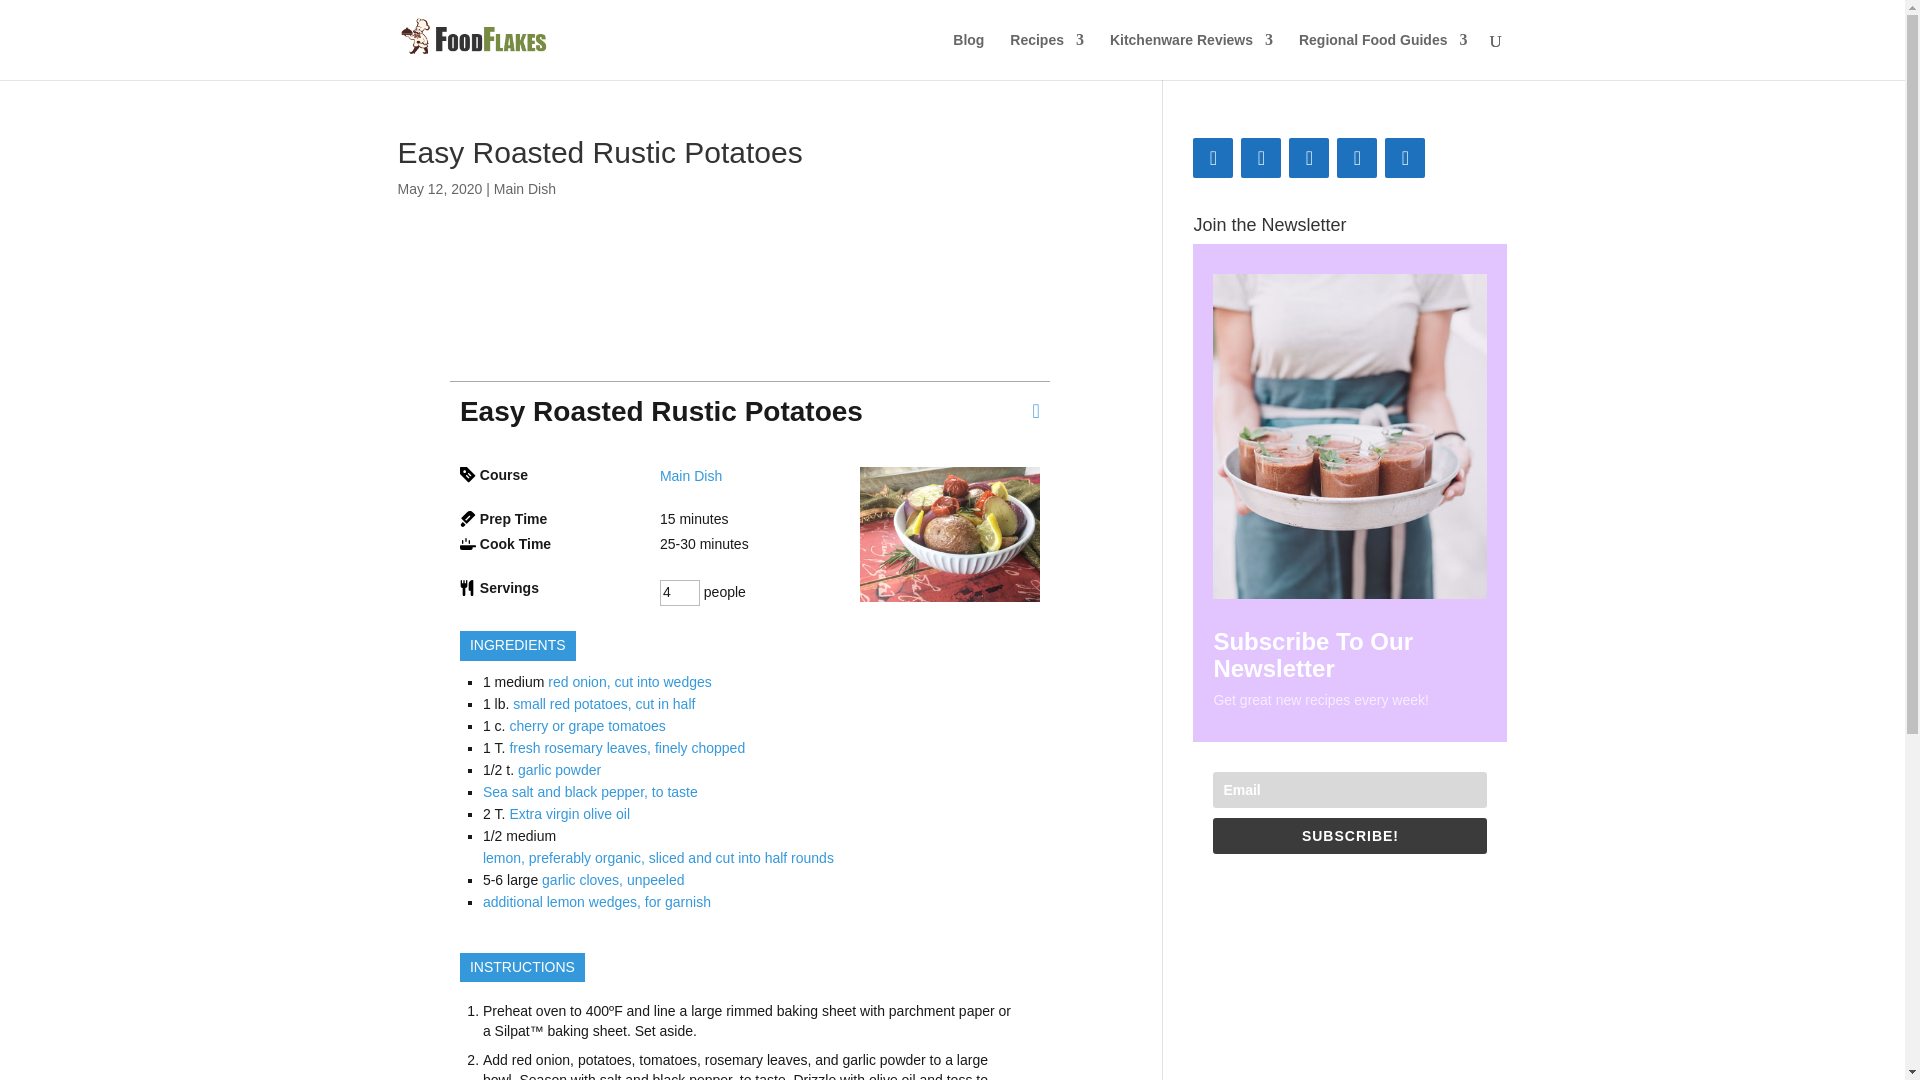 The image size is (1920, 1080). What do you see at coordinates (680, 592) in the screenshot?
I see `4` at bounding box center [680, 592].